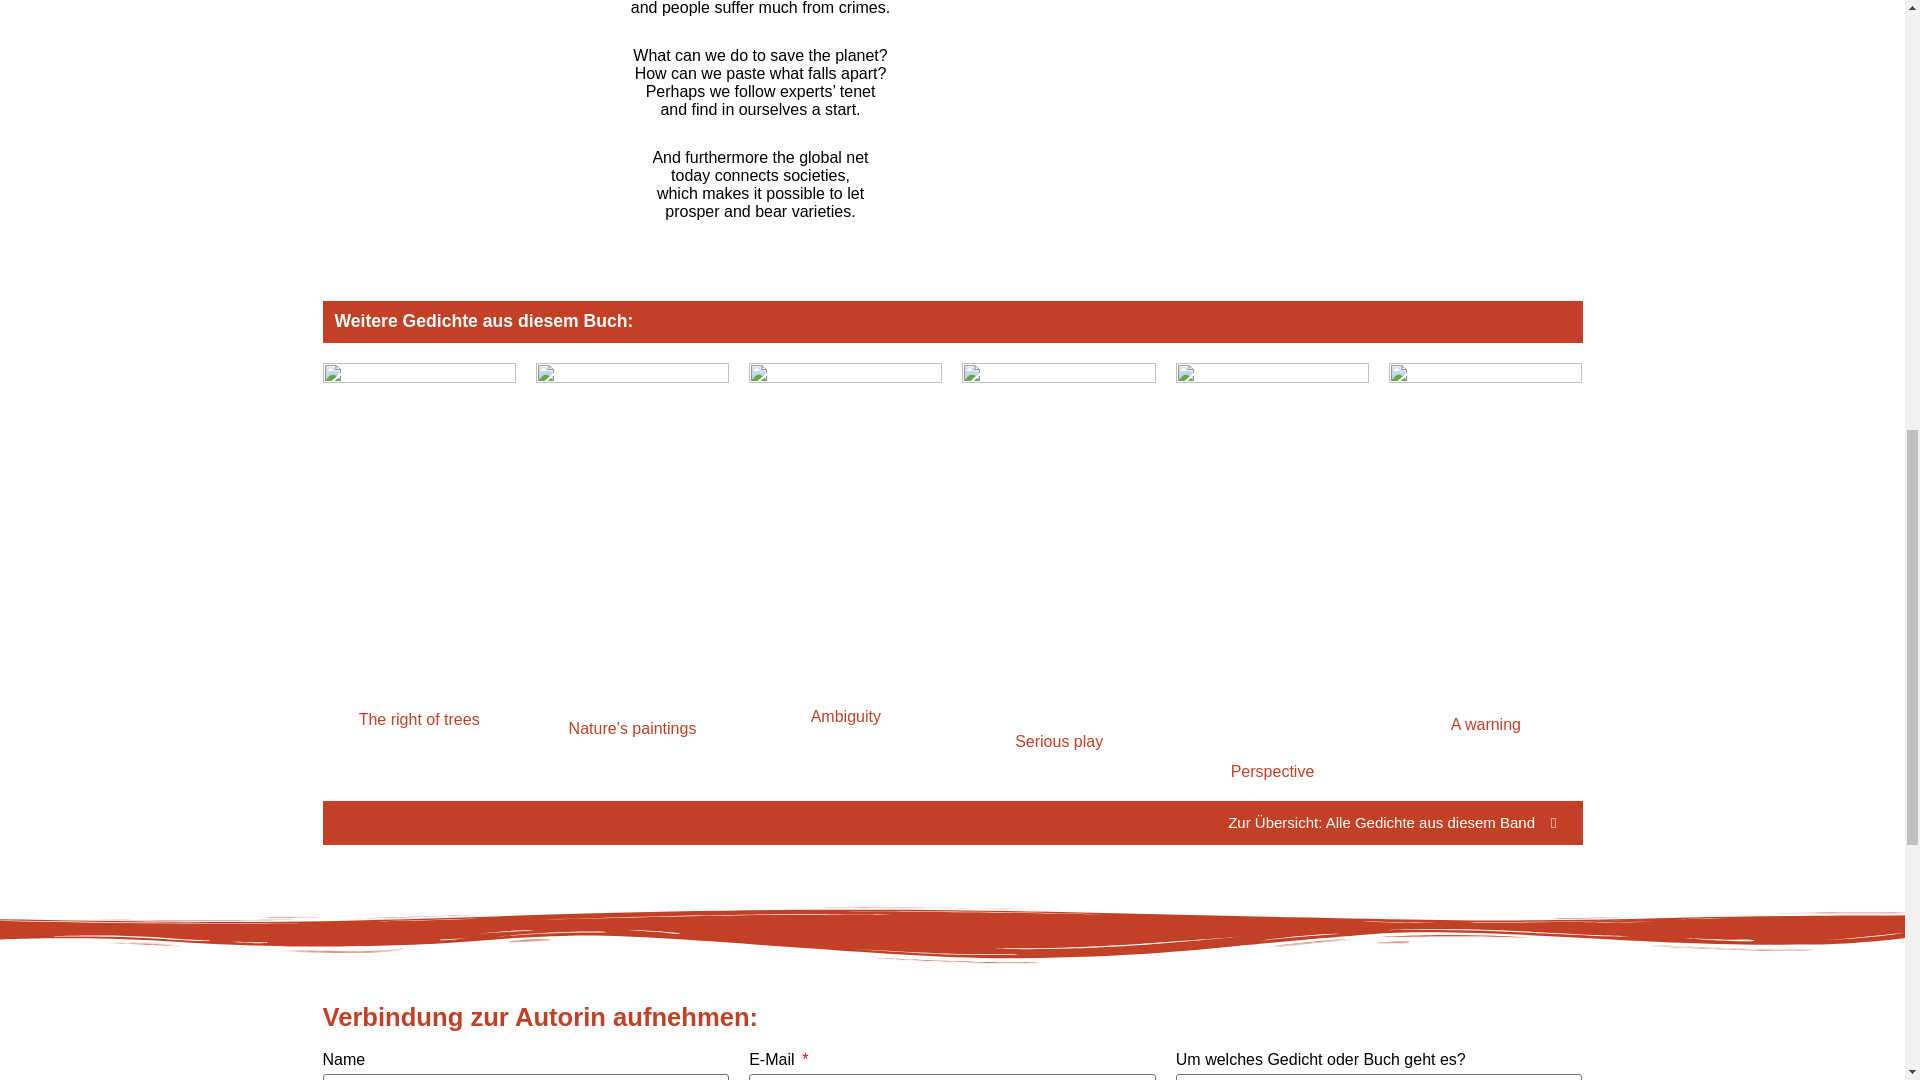 The height and width of the screenshot is (1080, 1920). I want to click on Perspective, so click(1272, 770).